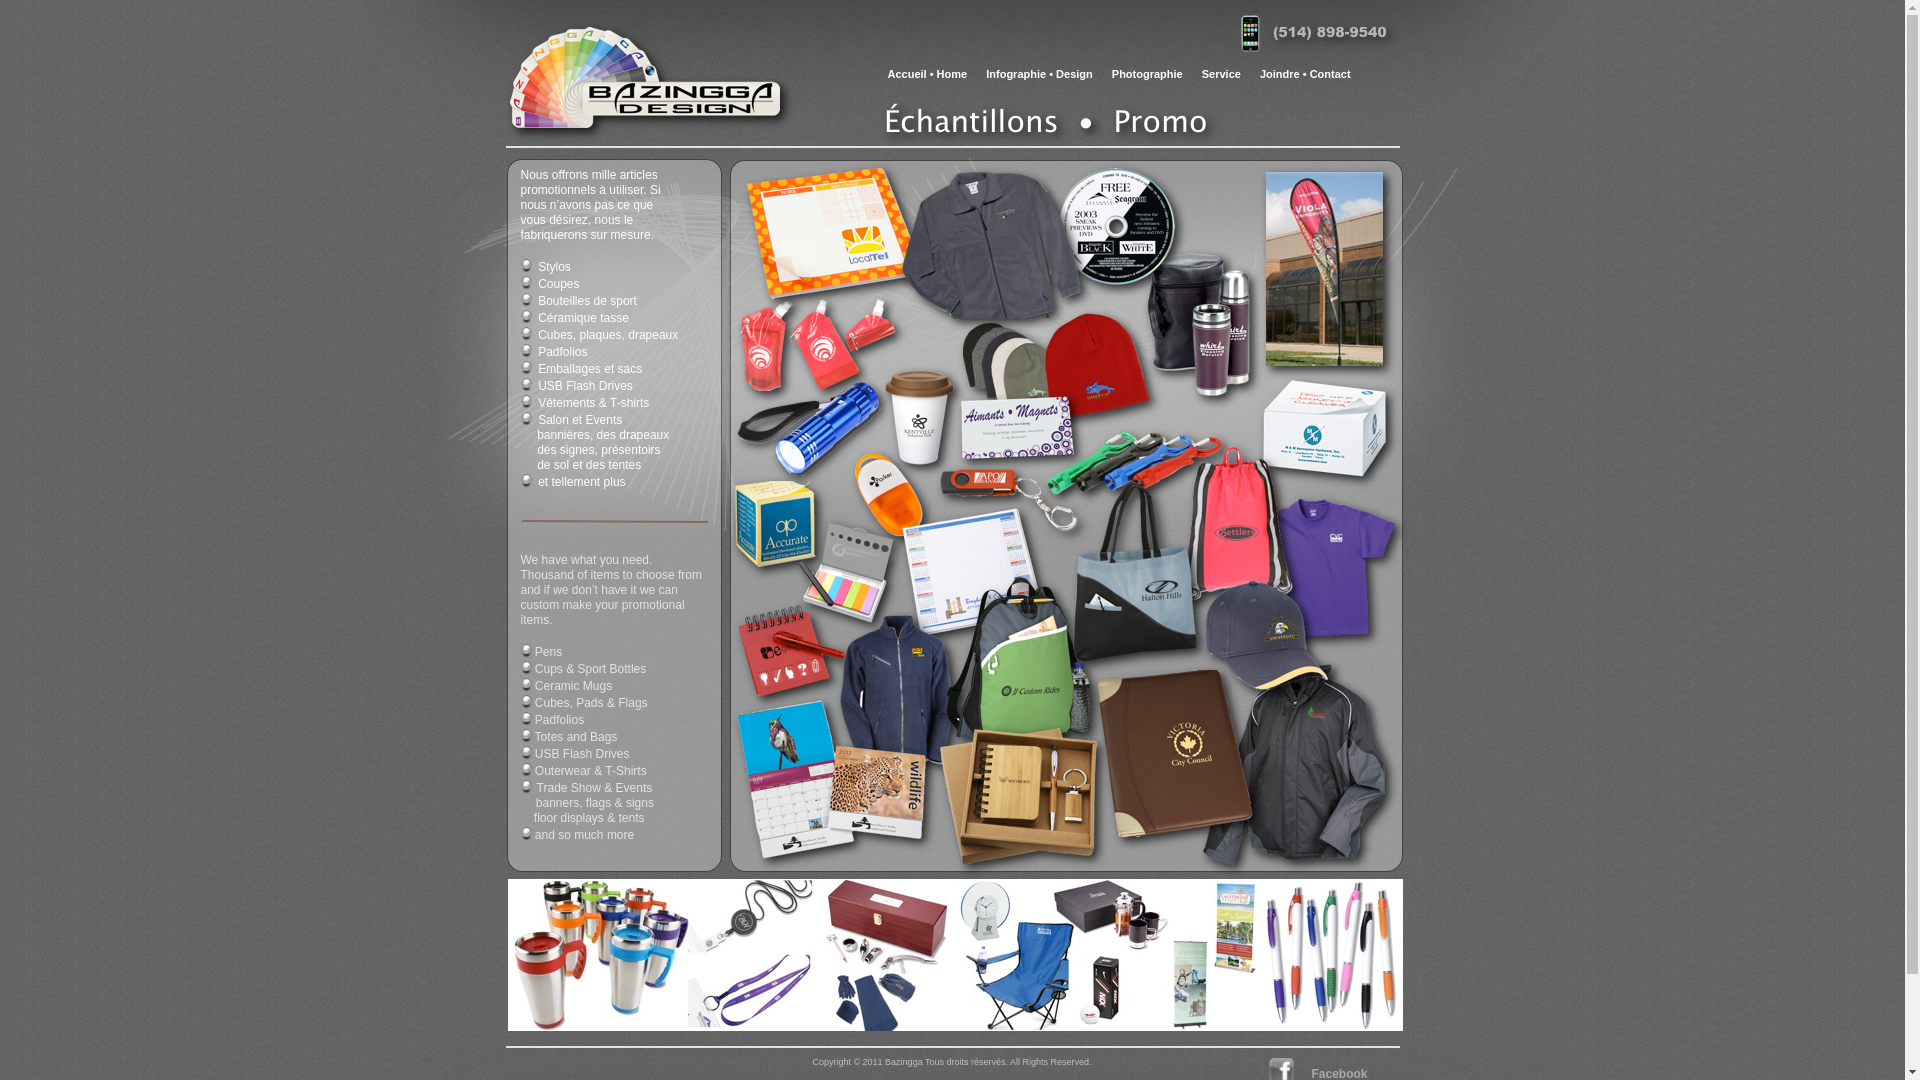 The height and width of the screenshot is (1080, 1920). What do you see at coordinates (1223, 74) in the screenshot?
I see `Service` at bounding box center [1223, 74].